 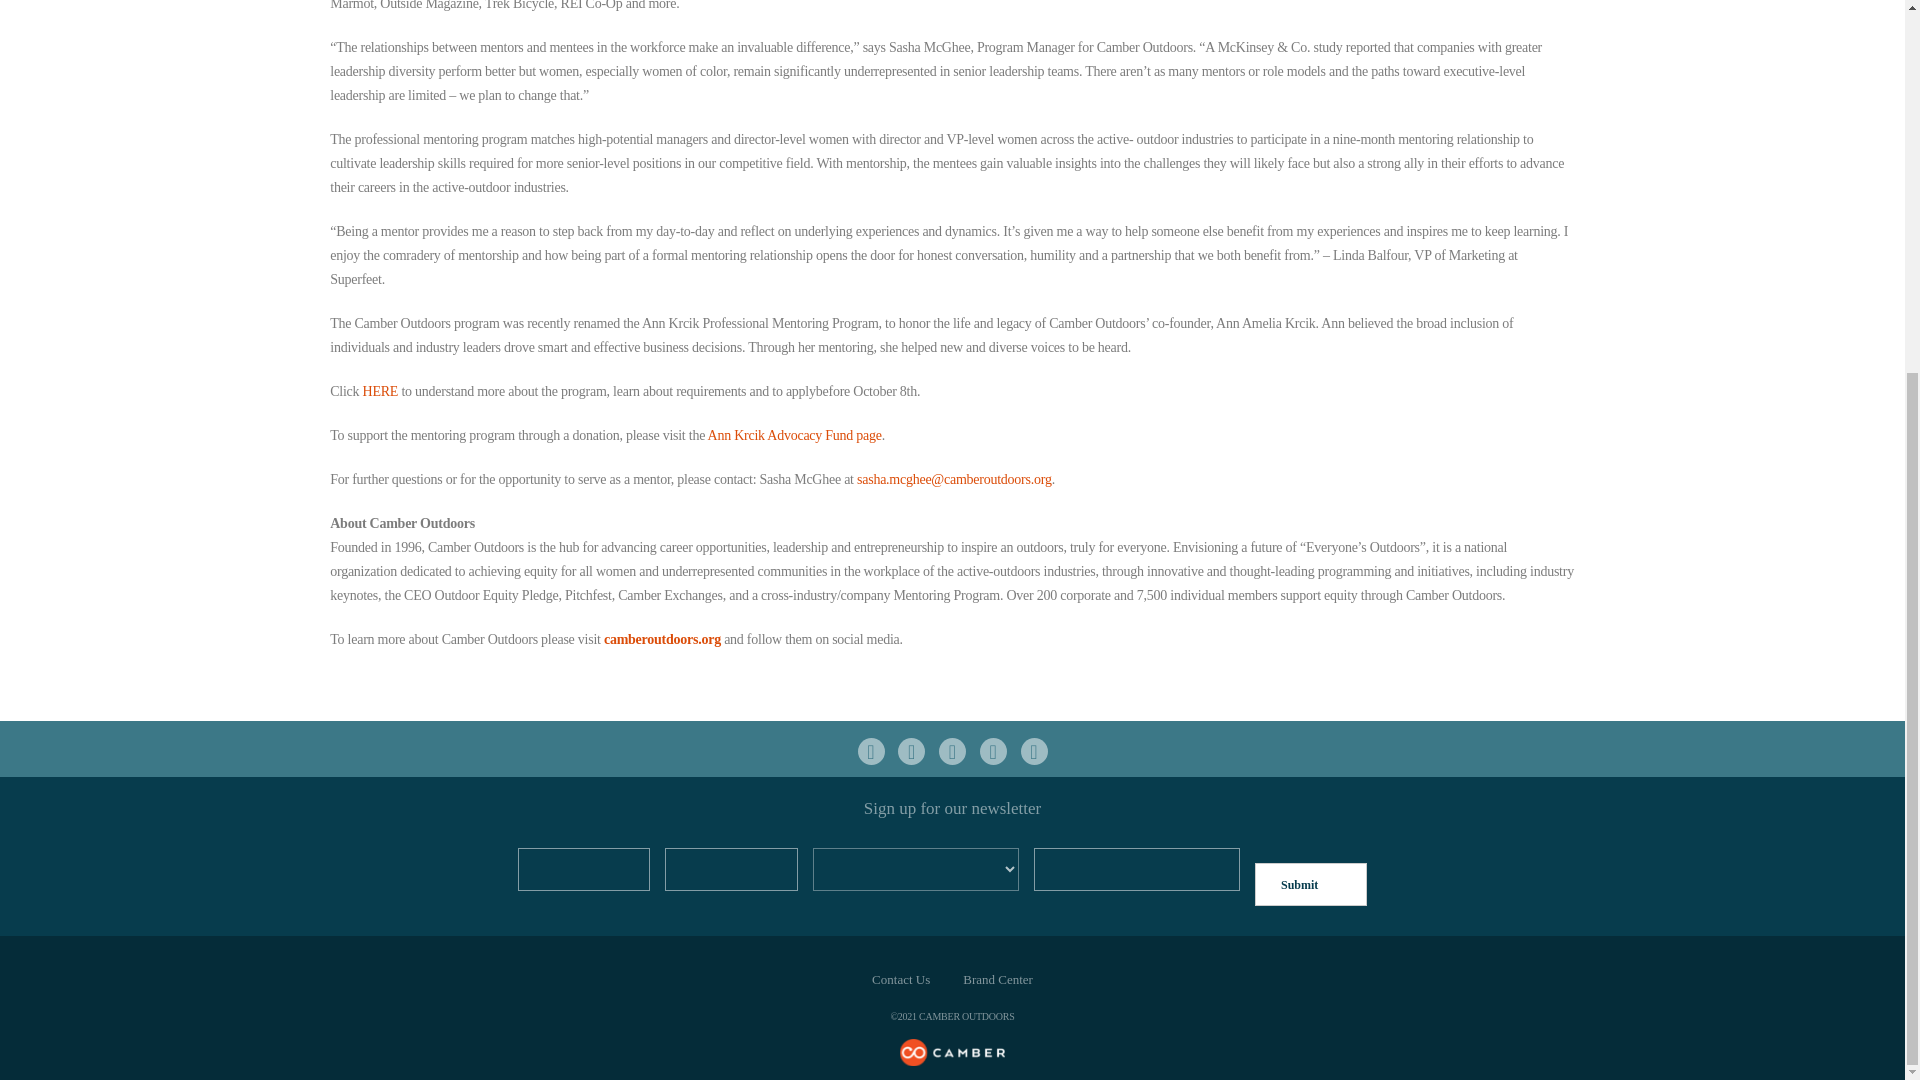 What do you see at coordinates (380, 391) in the screenshot?
I see `HERE` at bounding box center [380, 391].